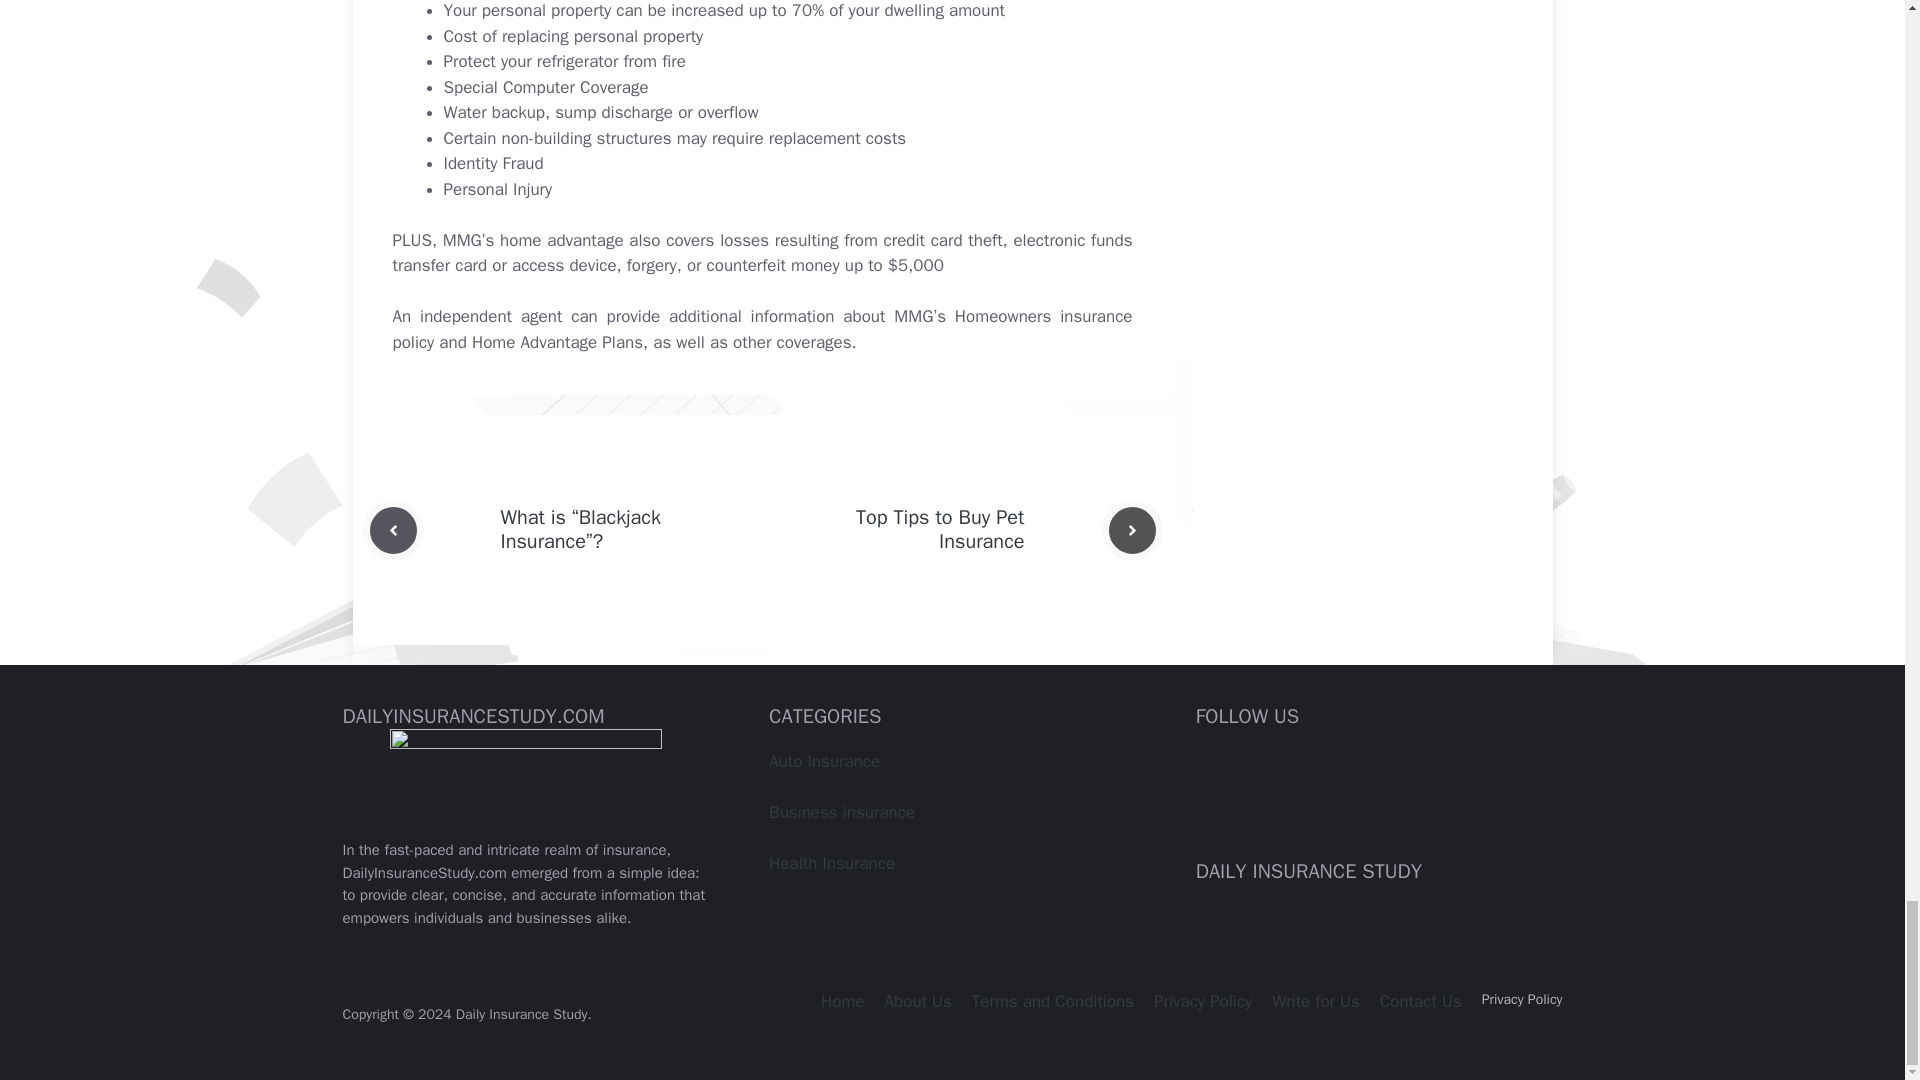 This screenshot has width=1920, height=1080. Describe the element at coordinates (1315, 1001) in the screenshot. I see `Write for Us` at that location.